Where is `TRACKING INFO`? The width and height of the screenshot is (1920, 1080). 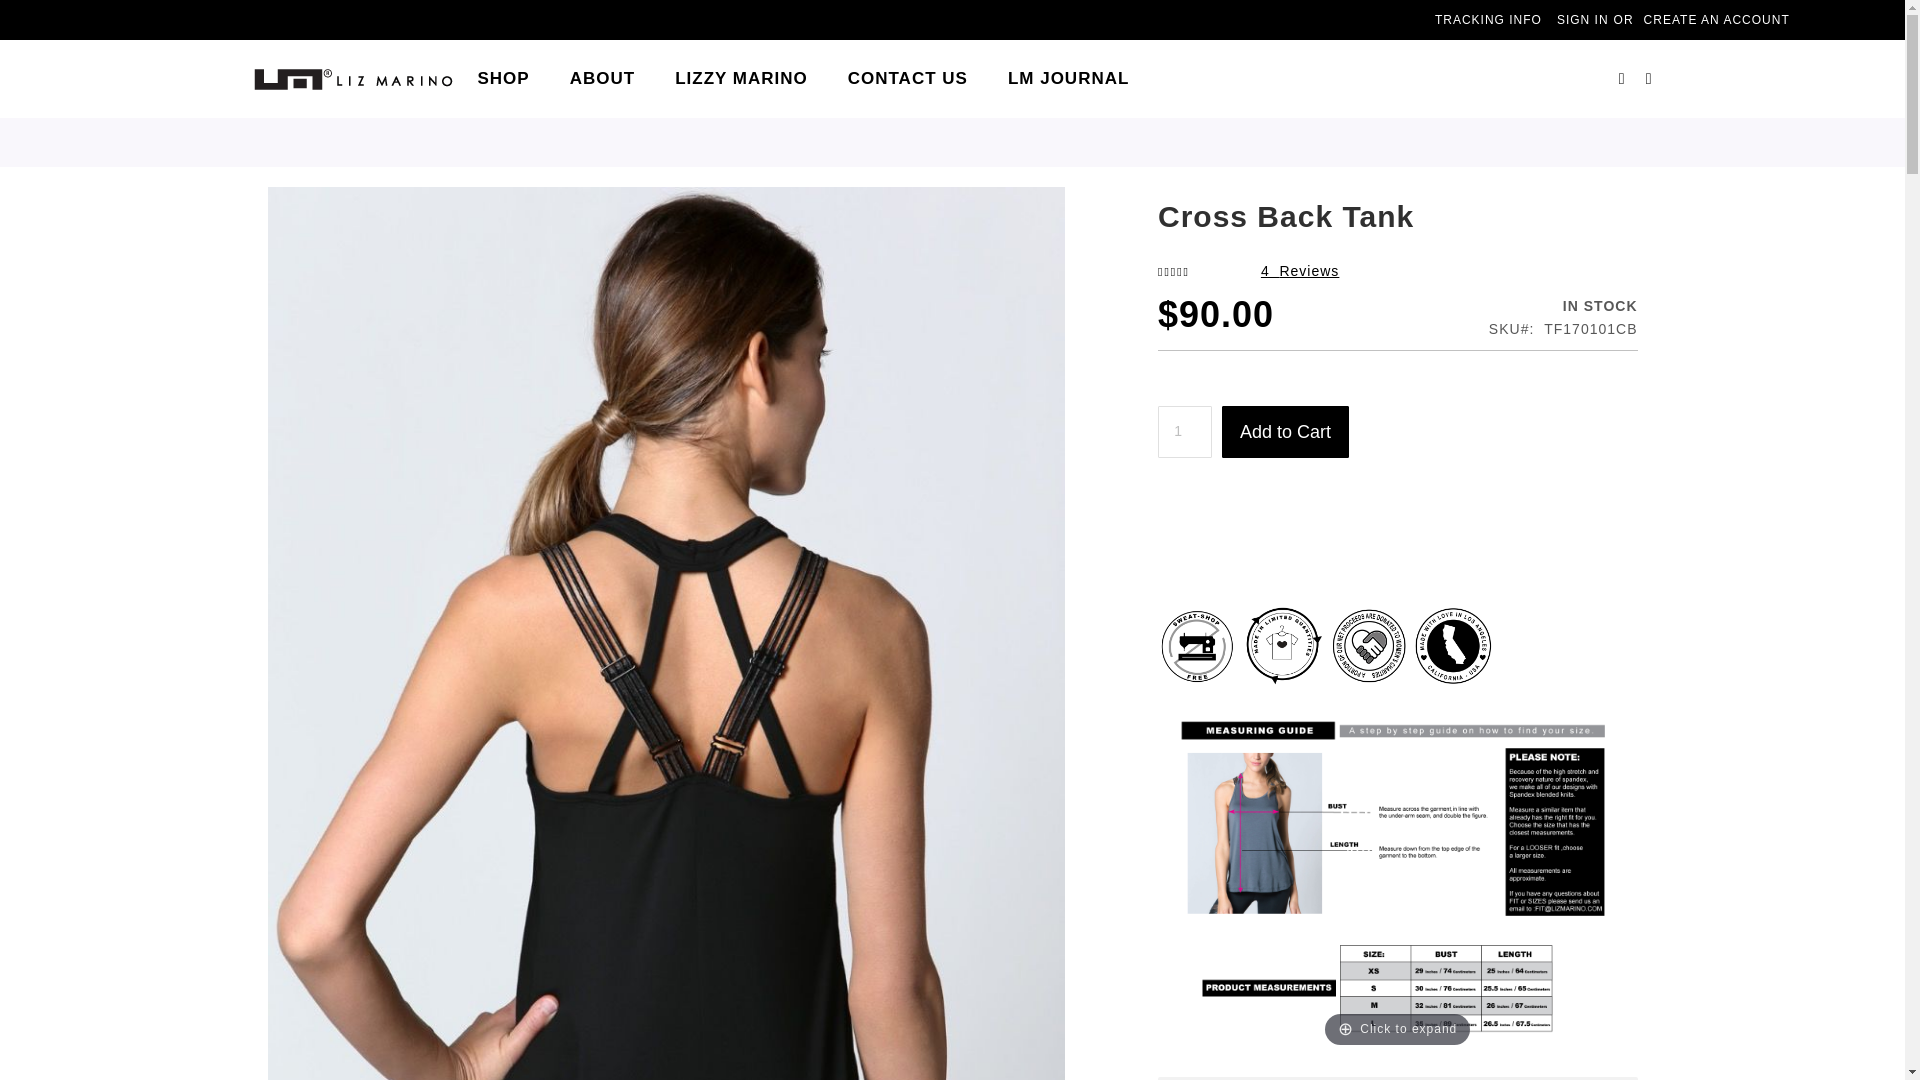
TRACKING INFO is located at coordinates (1488, 20).